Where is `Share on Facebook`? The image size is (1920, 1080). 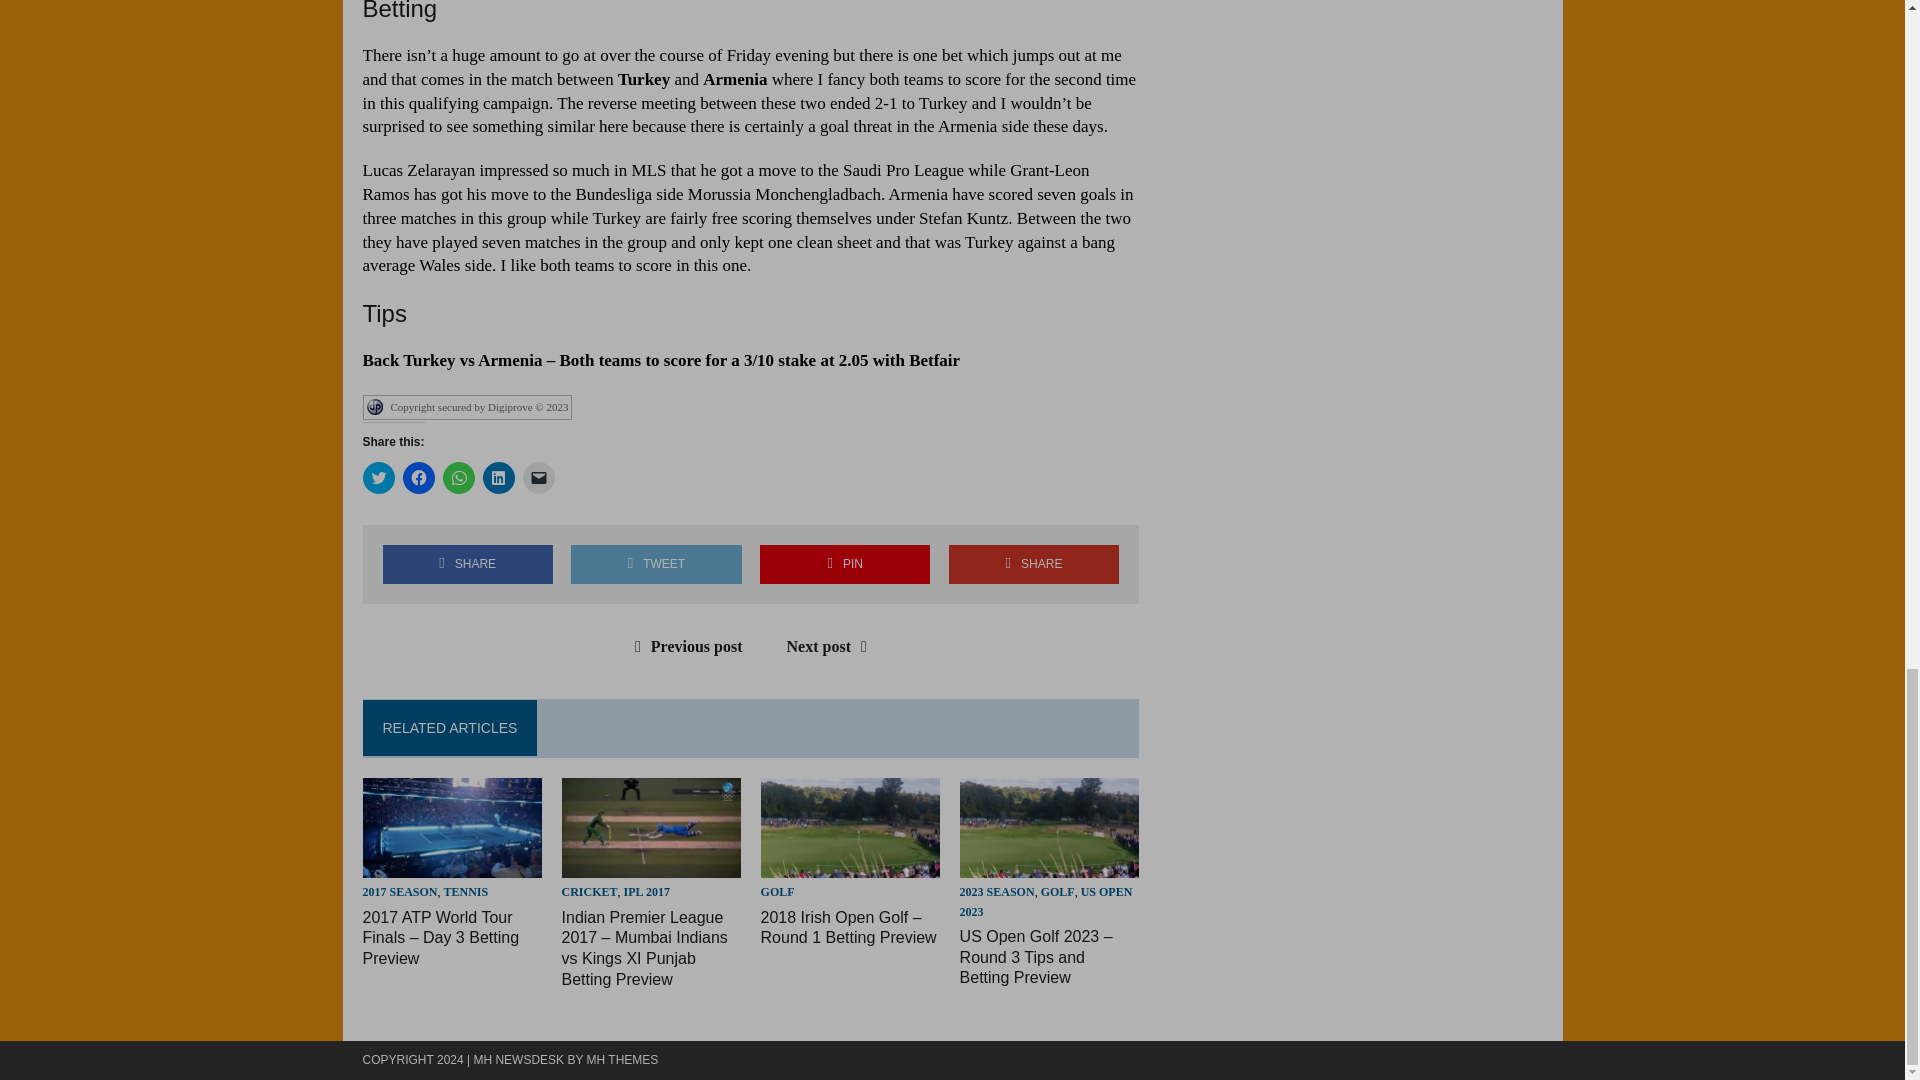
Share on Facebook is located at coordinates (467, 564).